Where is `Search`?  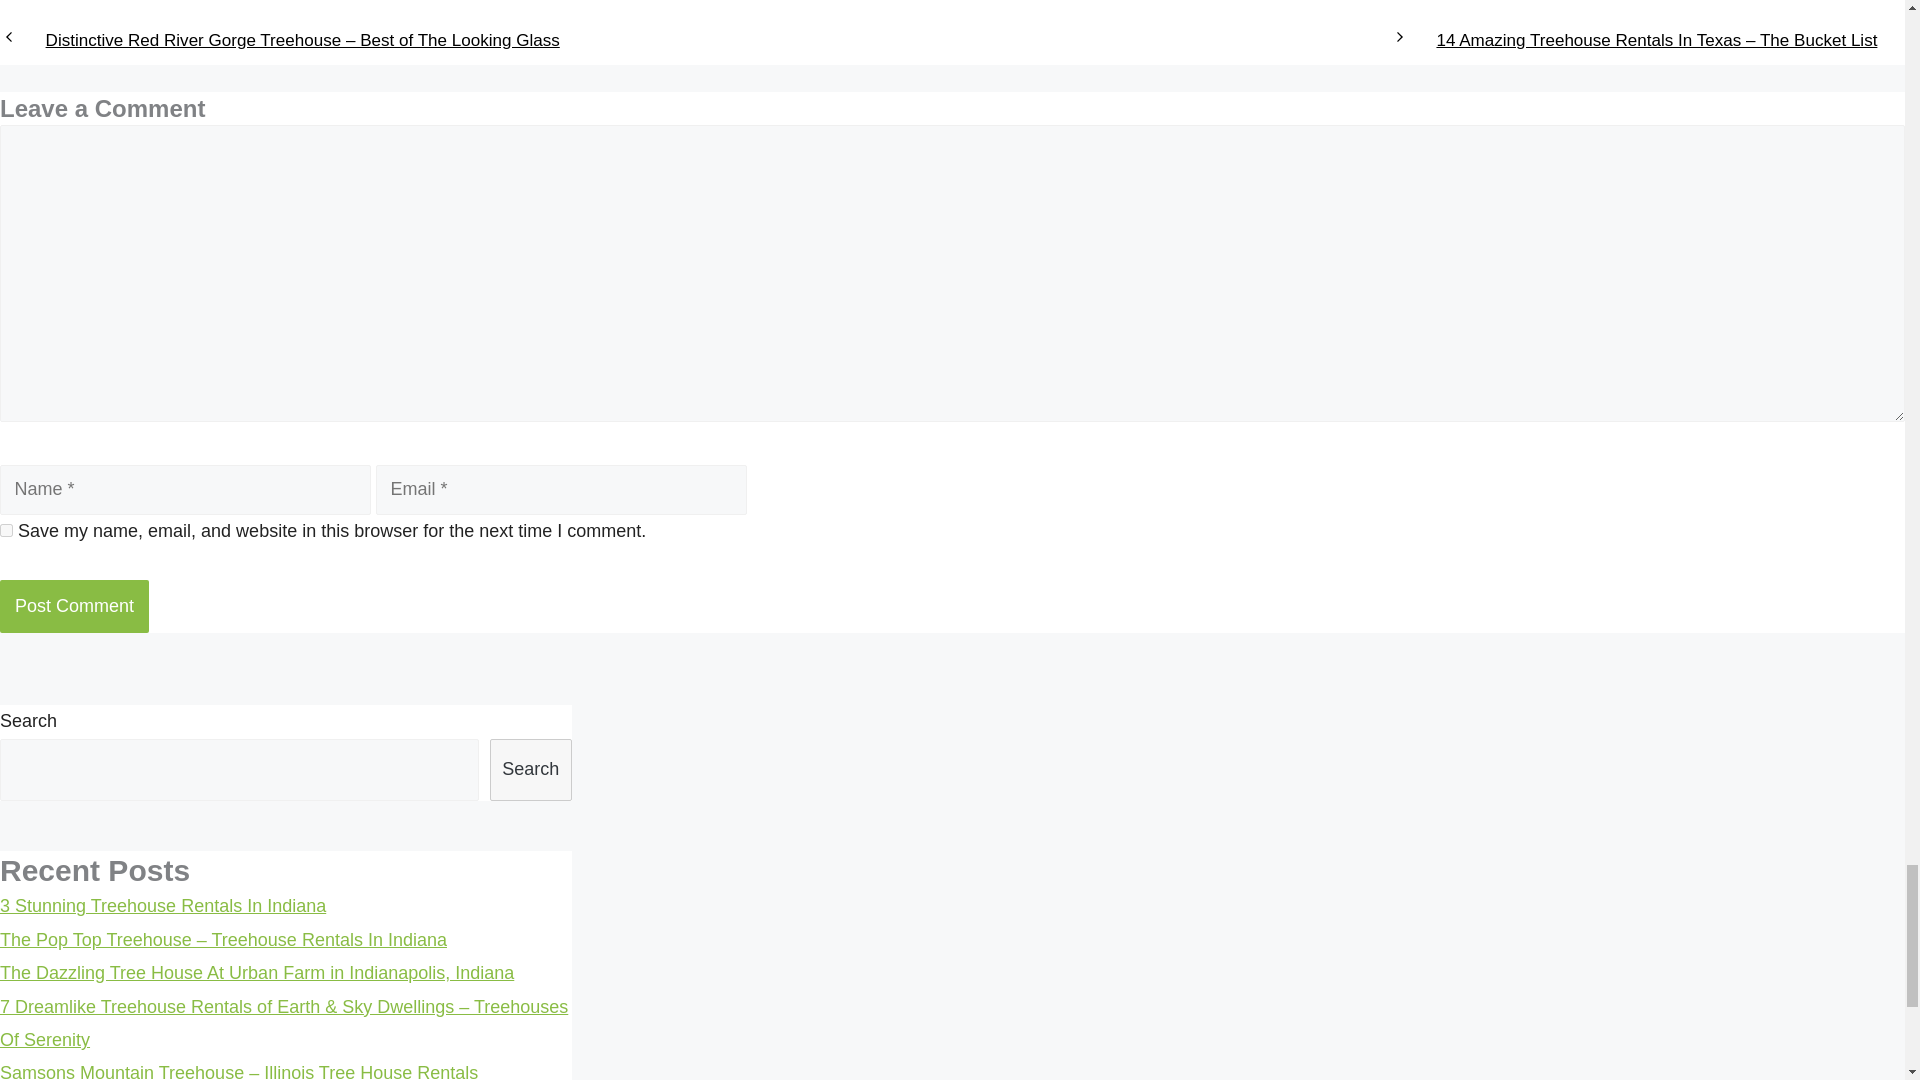
Search is located at coordinates (530, 770).